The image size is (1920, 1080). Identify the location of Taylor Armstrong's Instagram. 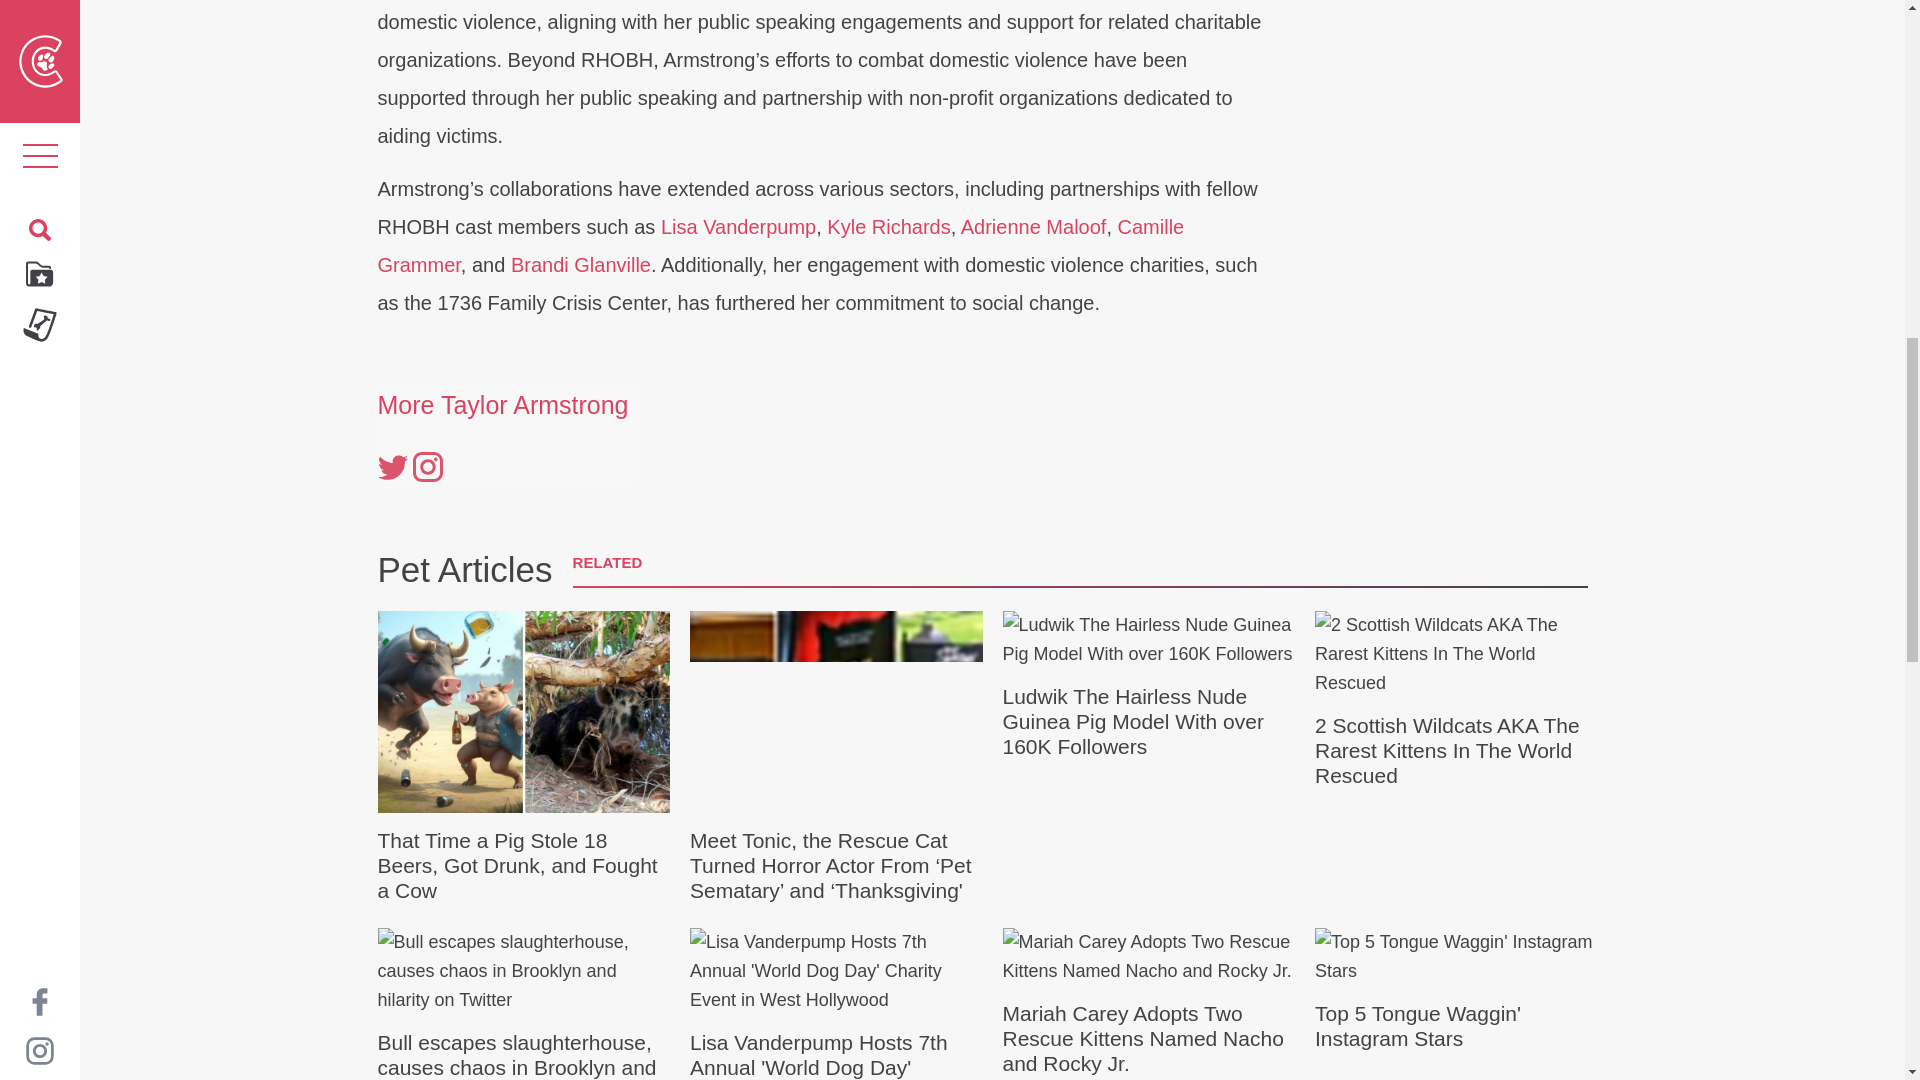
(426, 465).